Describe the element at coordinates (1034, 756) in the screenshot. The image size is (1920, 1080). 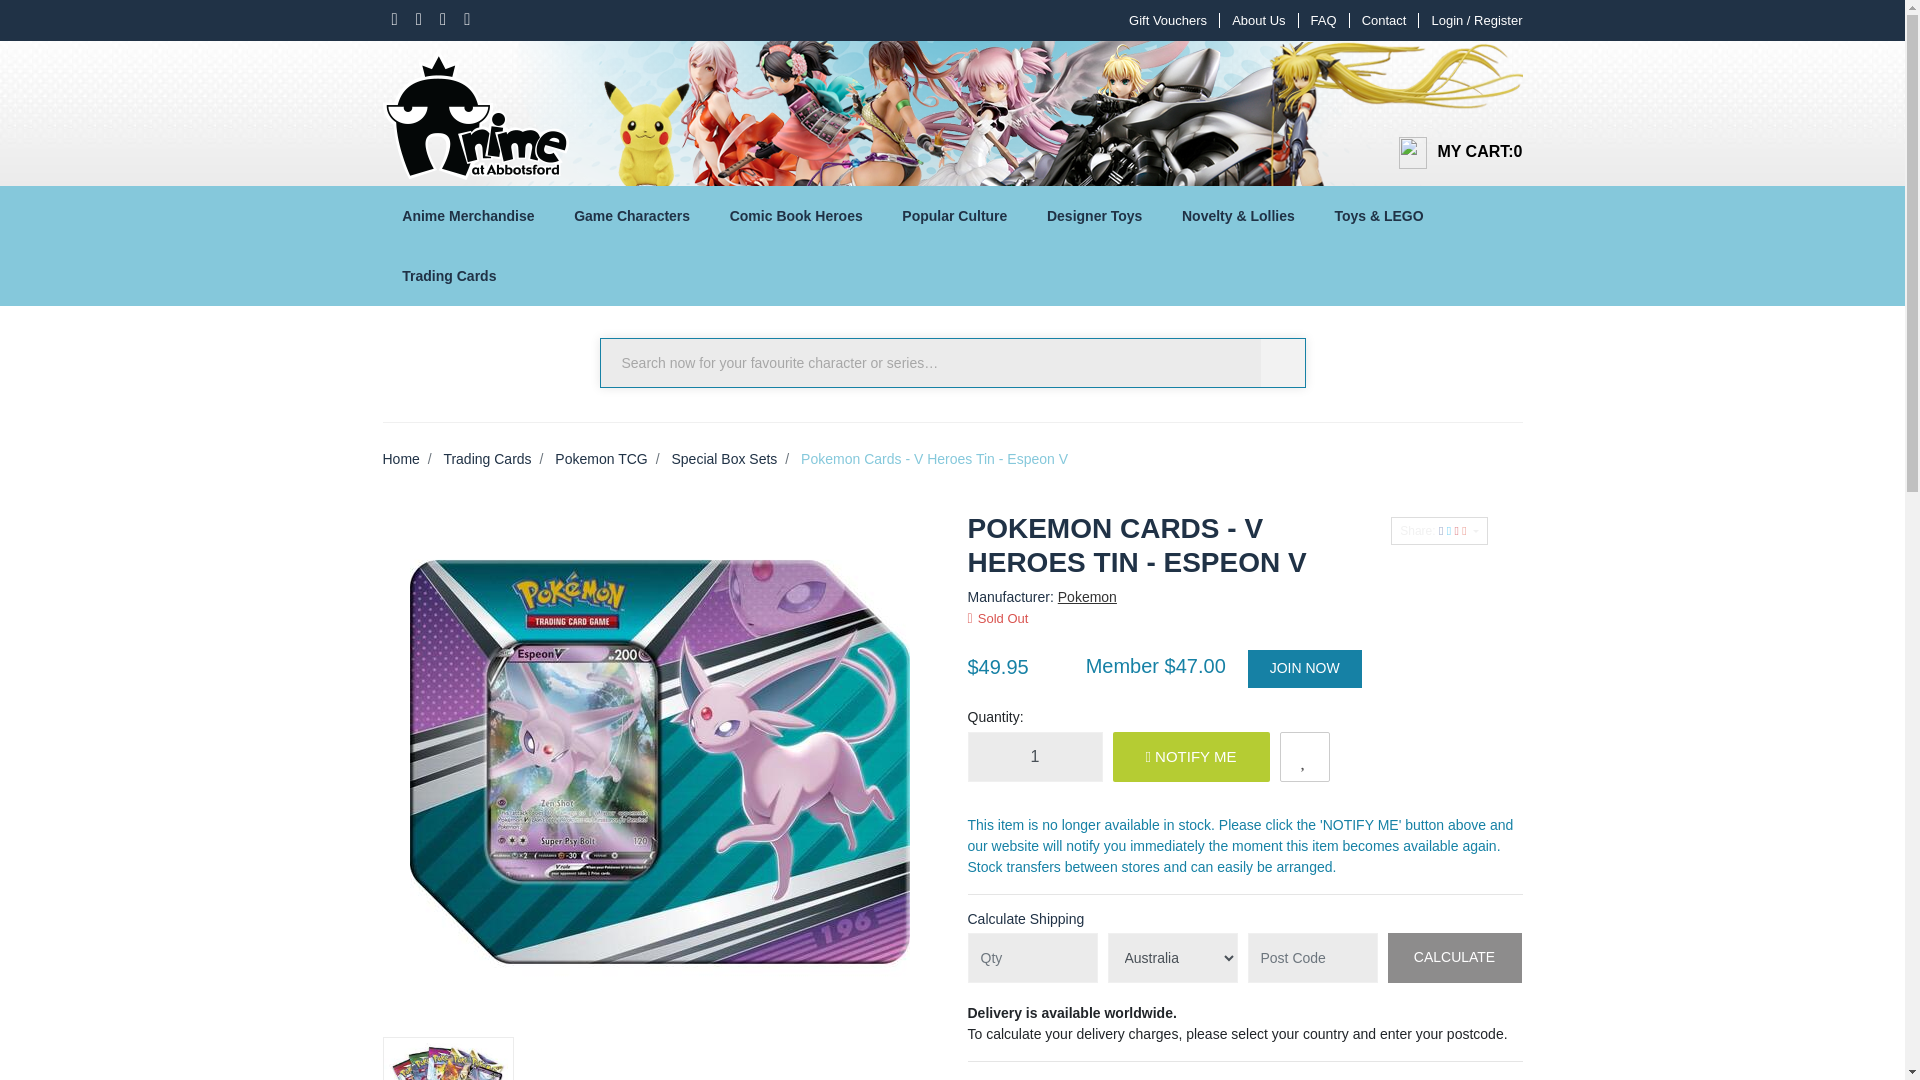
I see `1` at that location.